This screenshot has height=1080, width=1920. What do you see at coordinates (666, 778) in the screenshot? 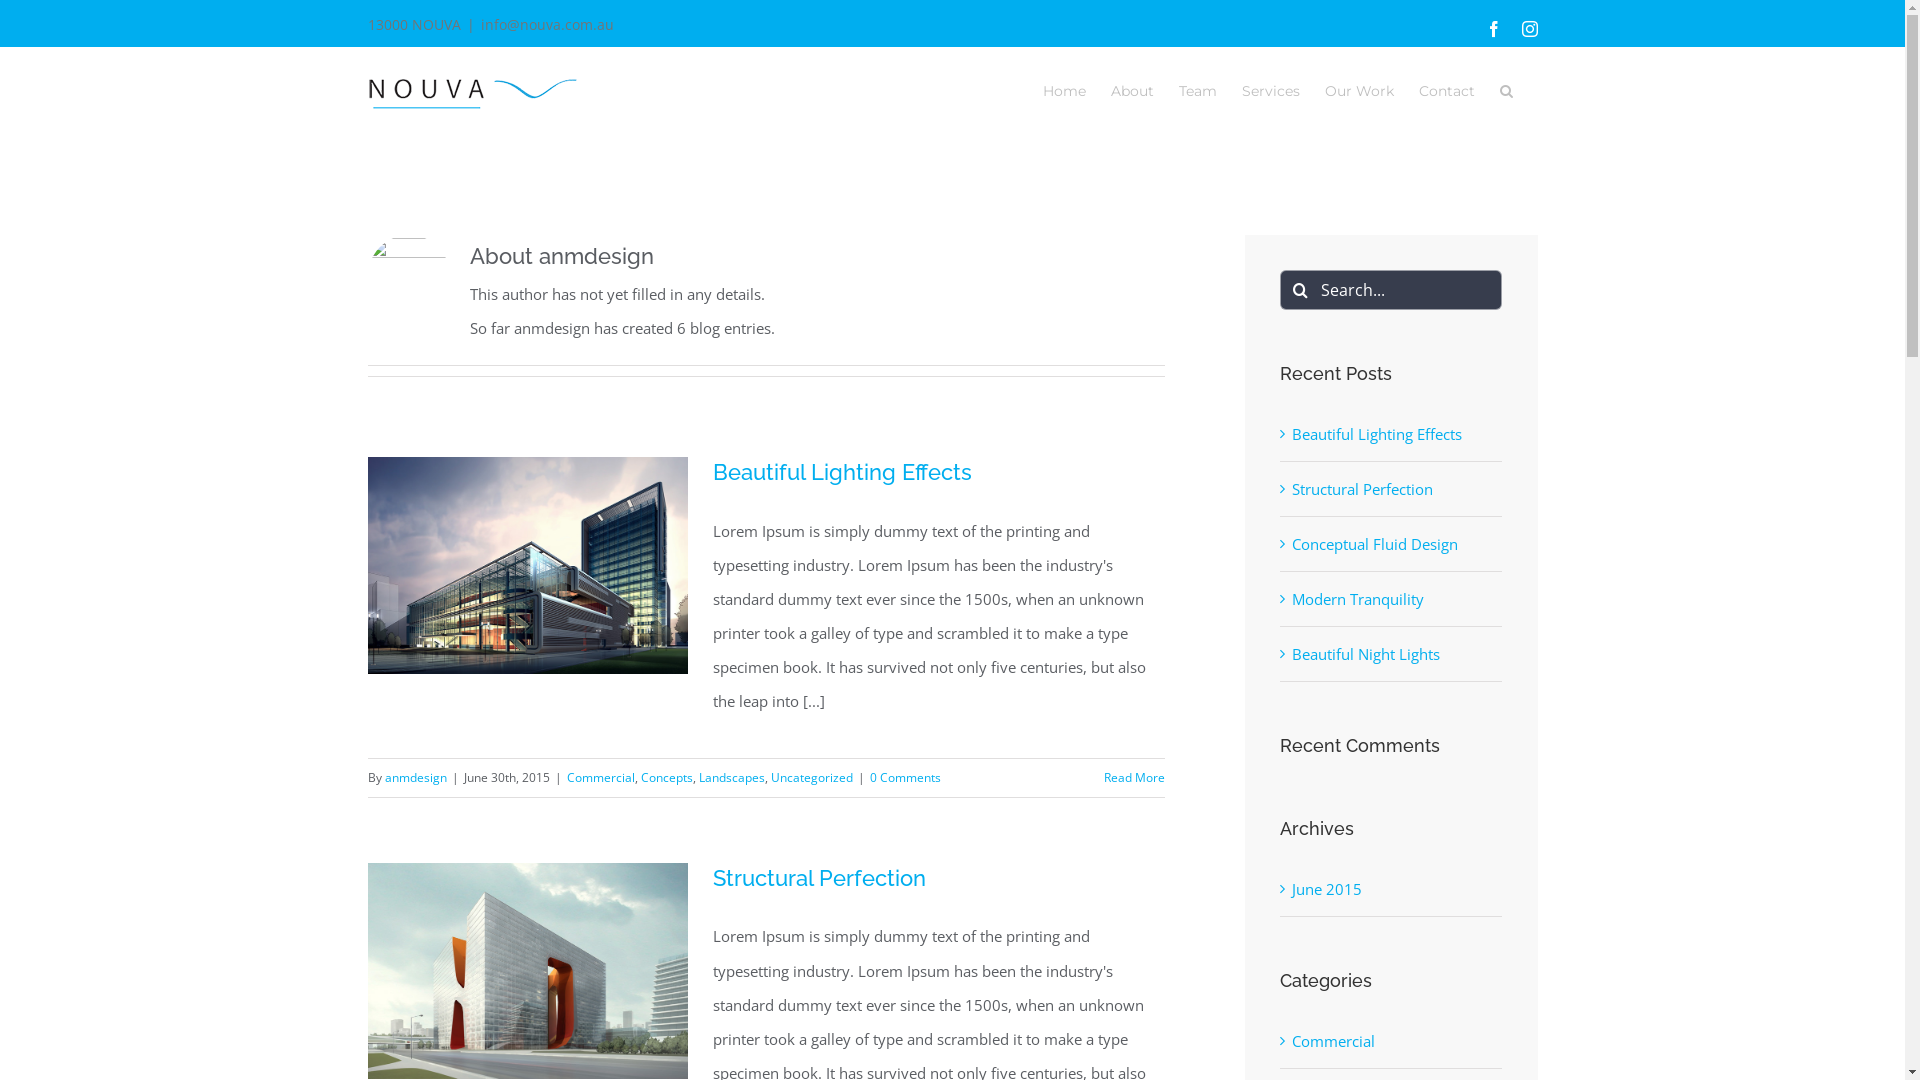
I see `Concepts` at bounding box center [666, 778].